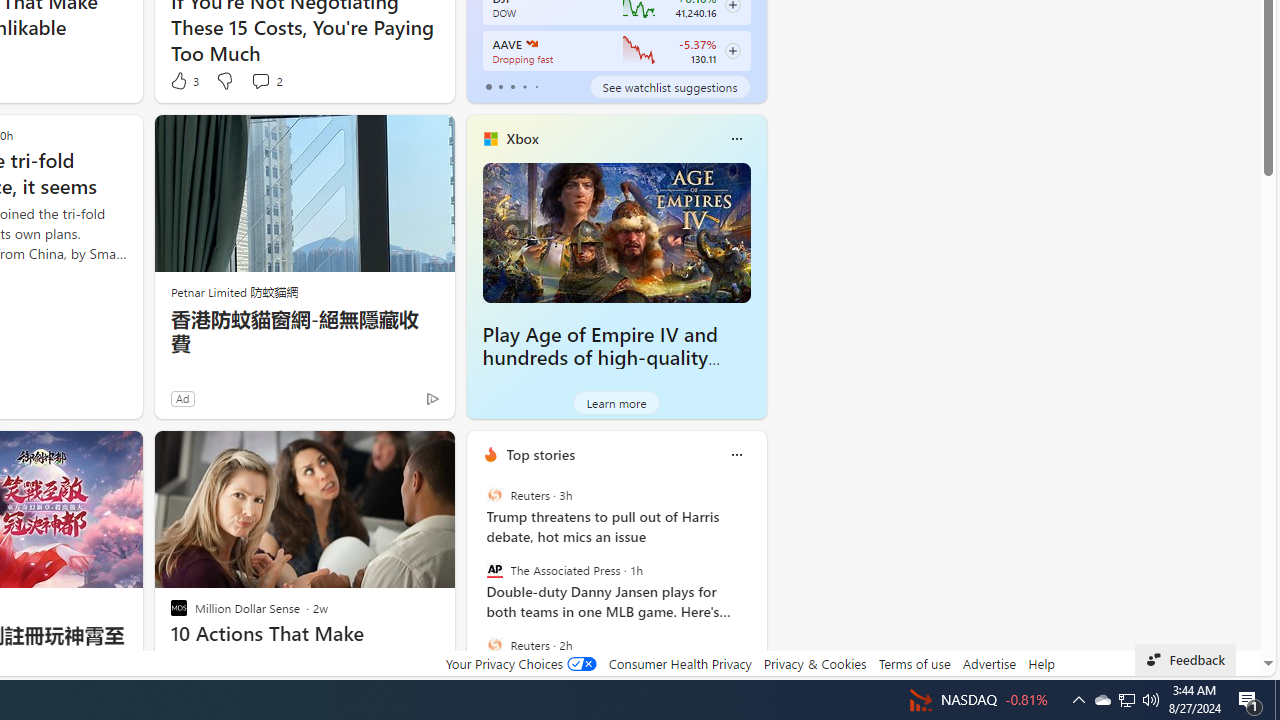  Describe the element at coordinates (914, 663) in the screenshot. I see `Terms of use` at that location.